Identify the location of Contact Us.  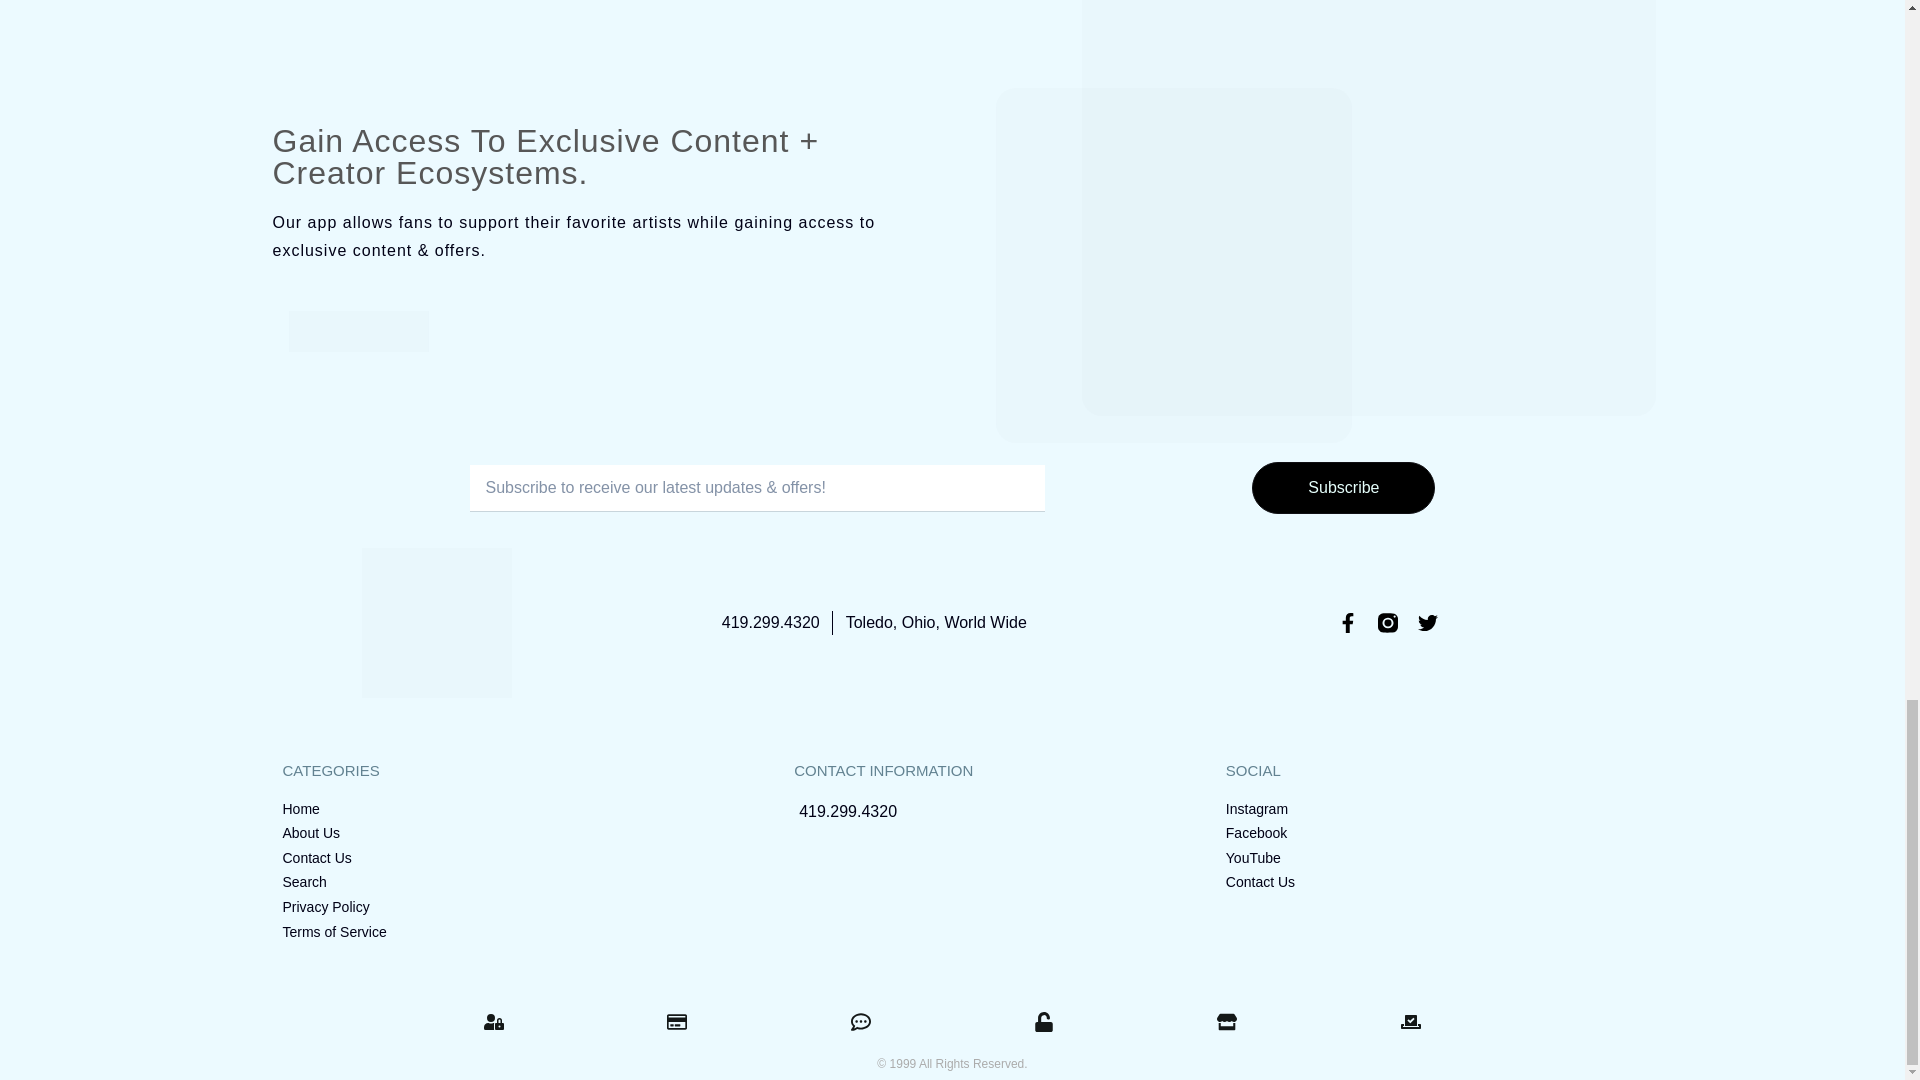
(1424, 882).